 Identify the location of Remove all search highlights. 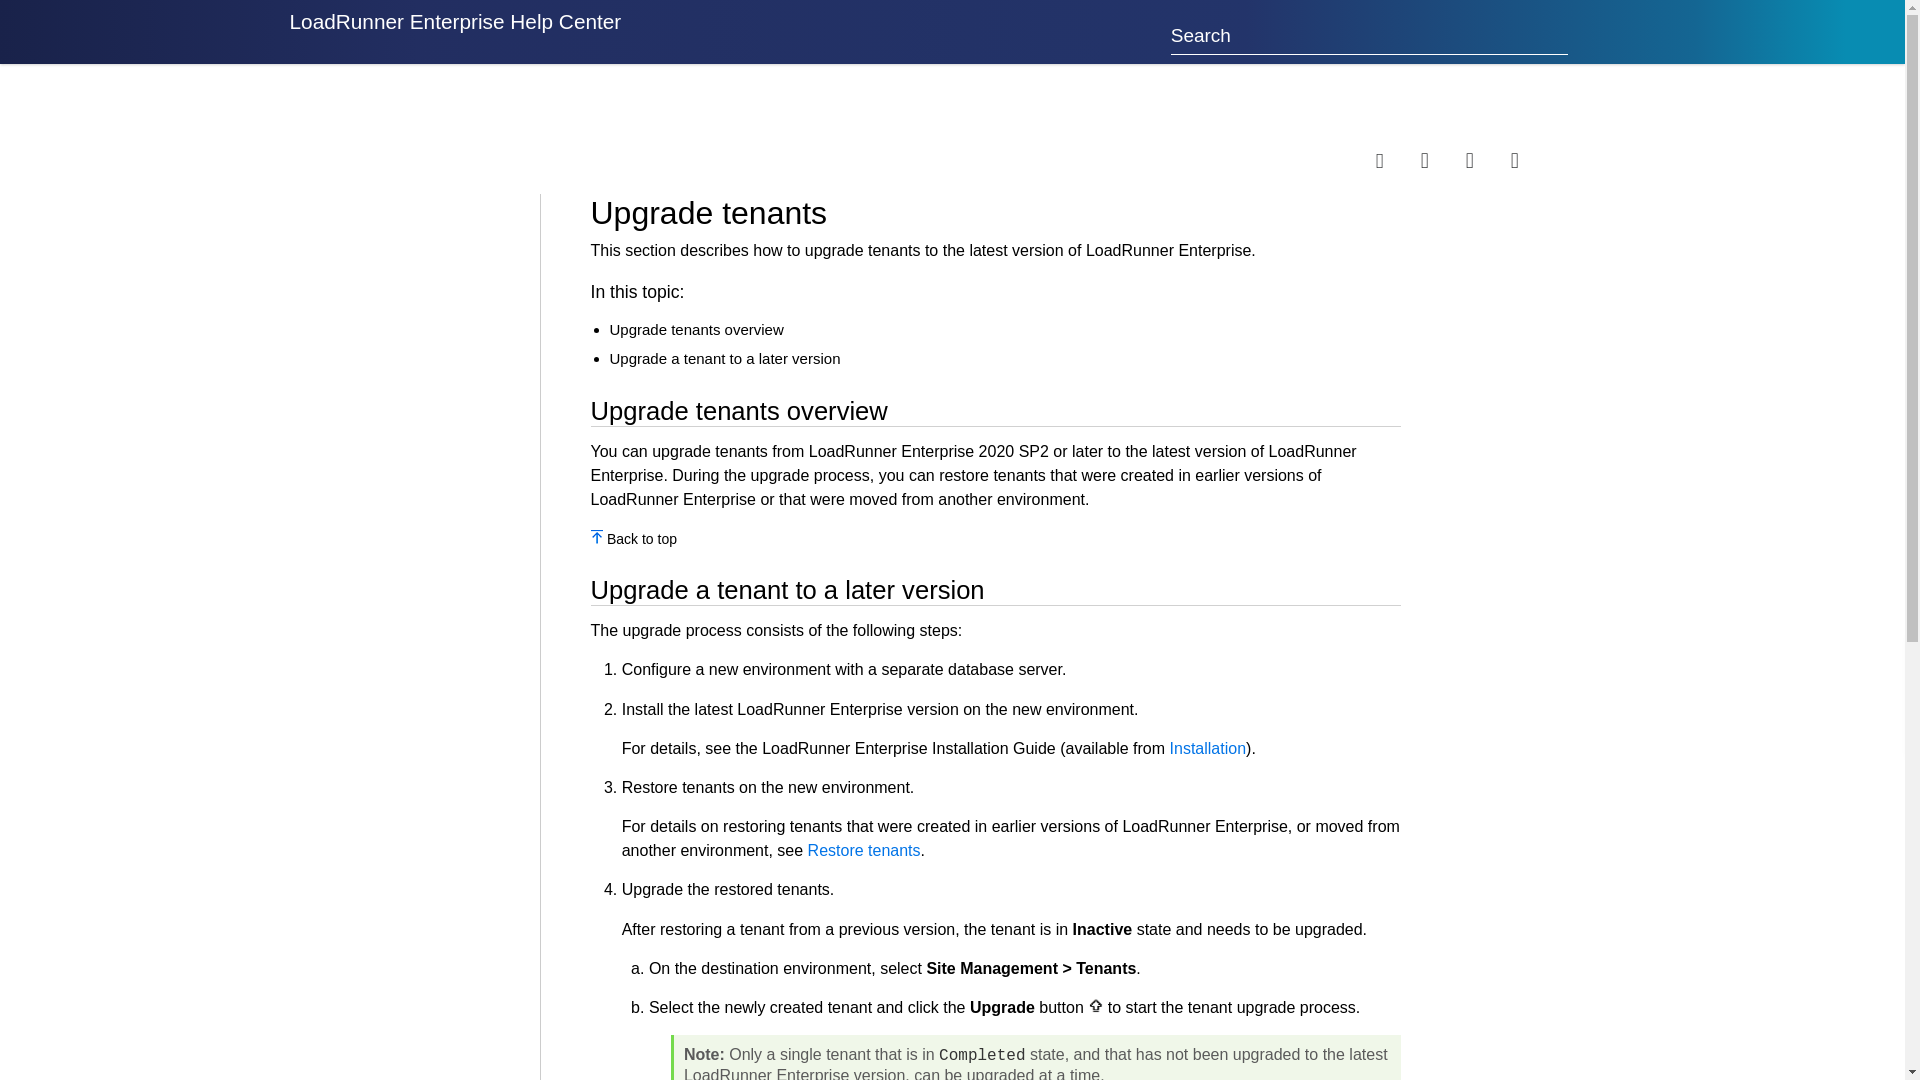
(1488, 160).